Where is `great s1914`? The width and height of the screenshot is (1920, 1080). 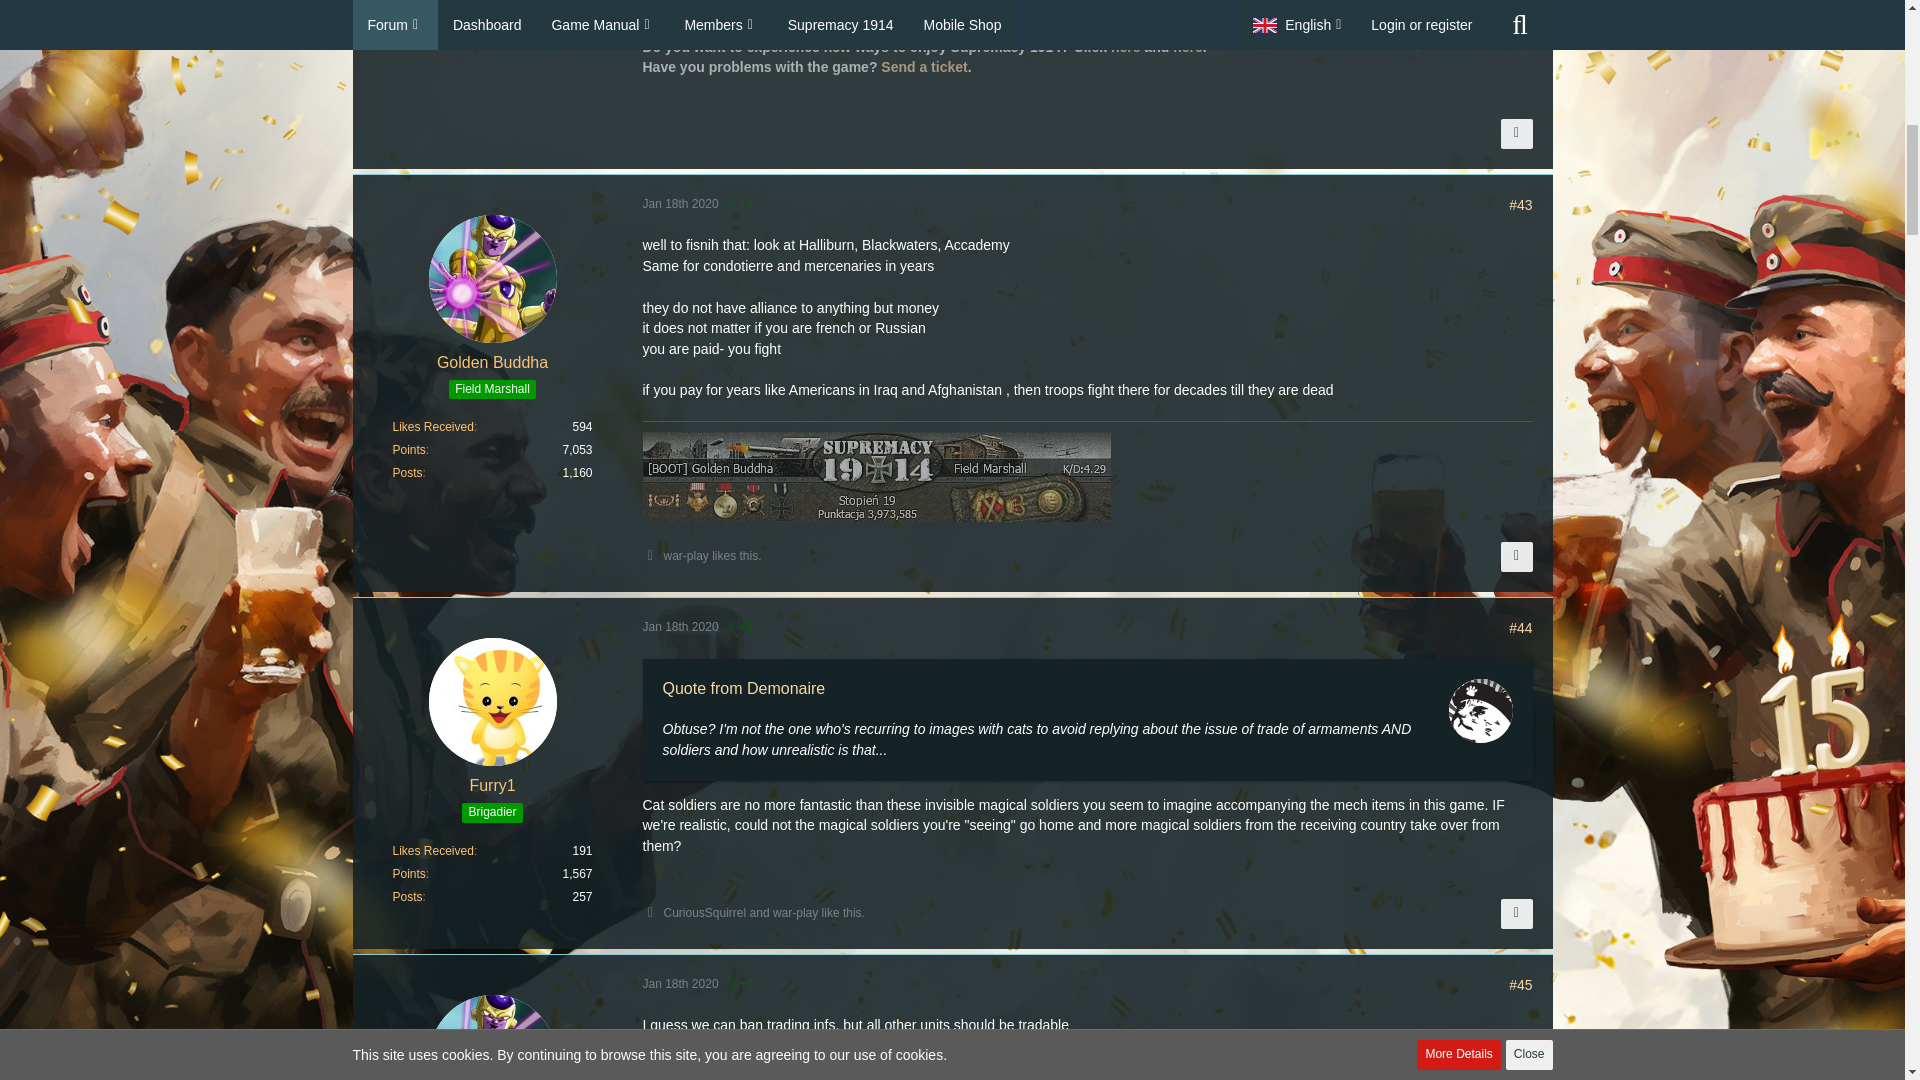 great s1914 is located at coordinates (739, 8).